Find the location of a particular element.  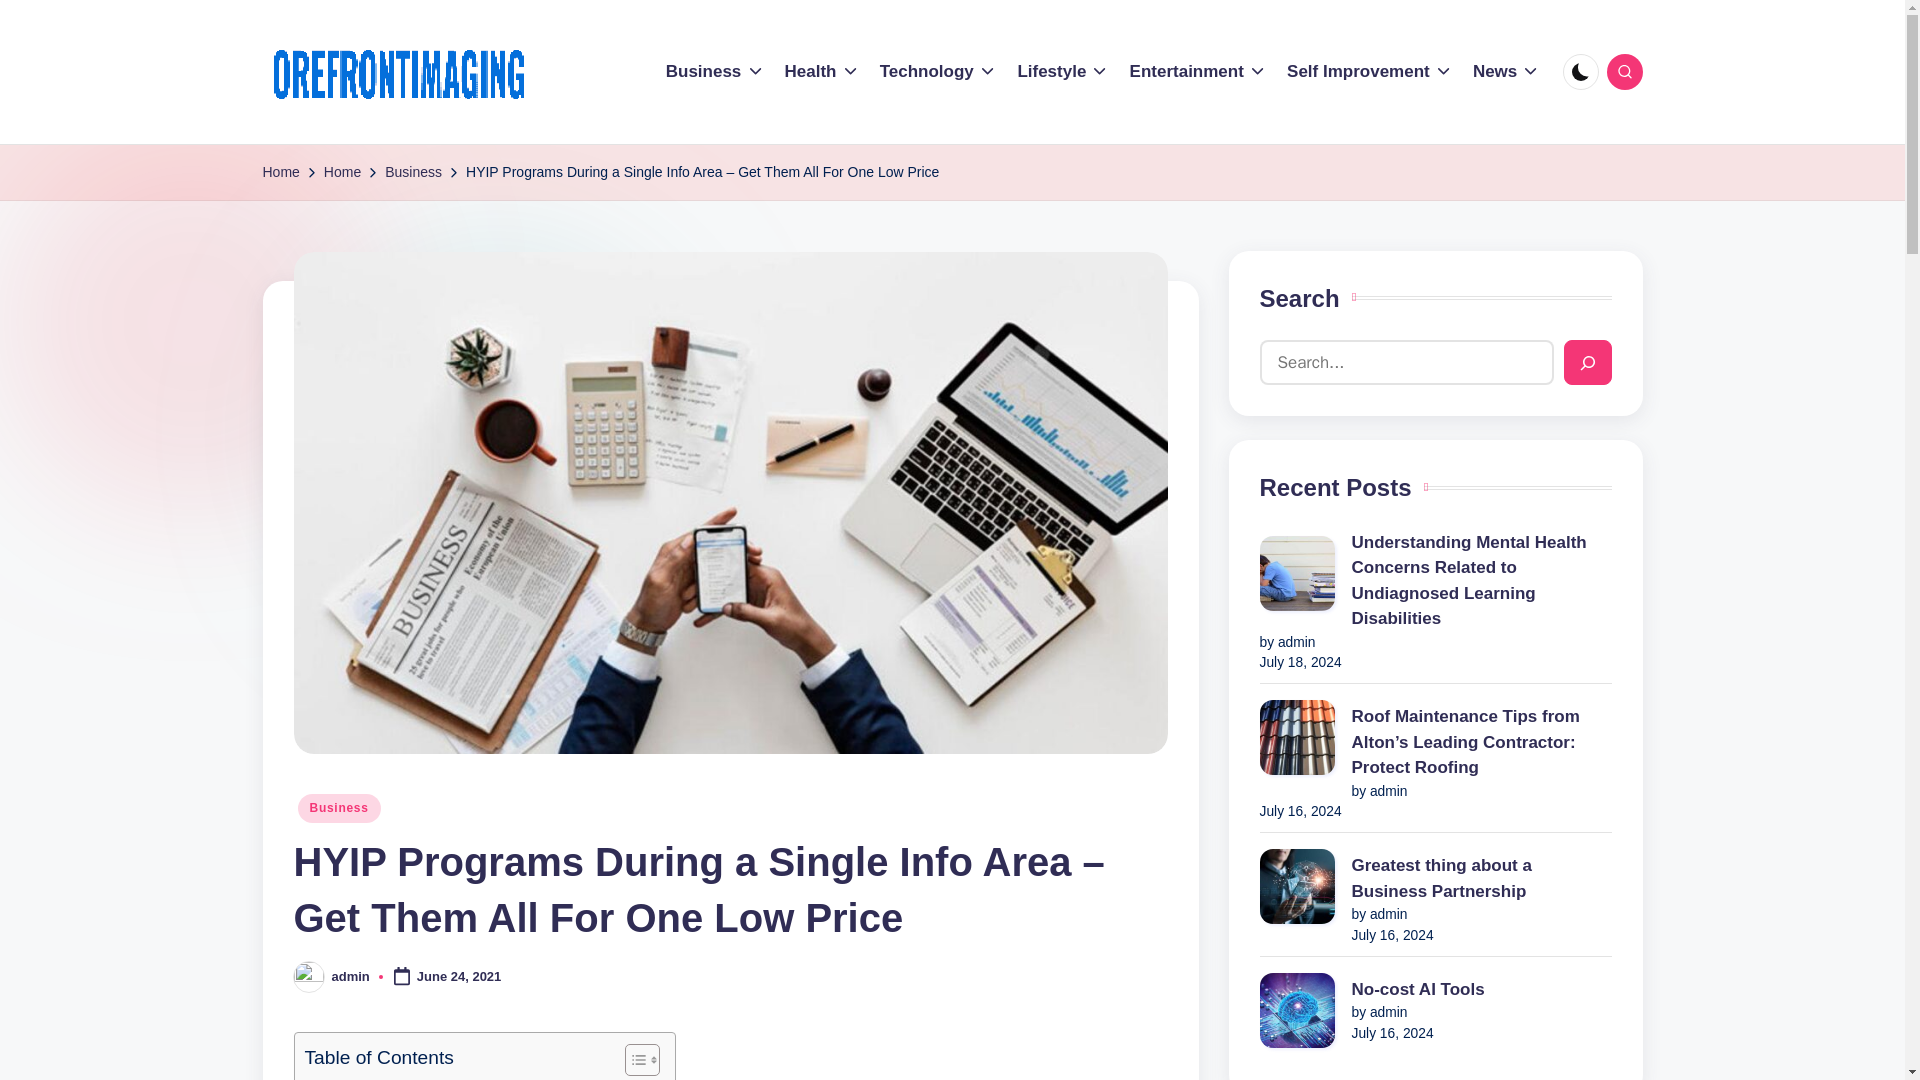

Lifestyle is located at coordinates (1063, 72).